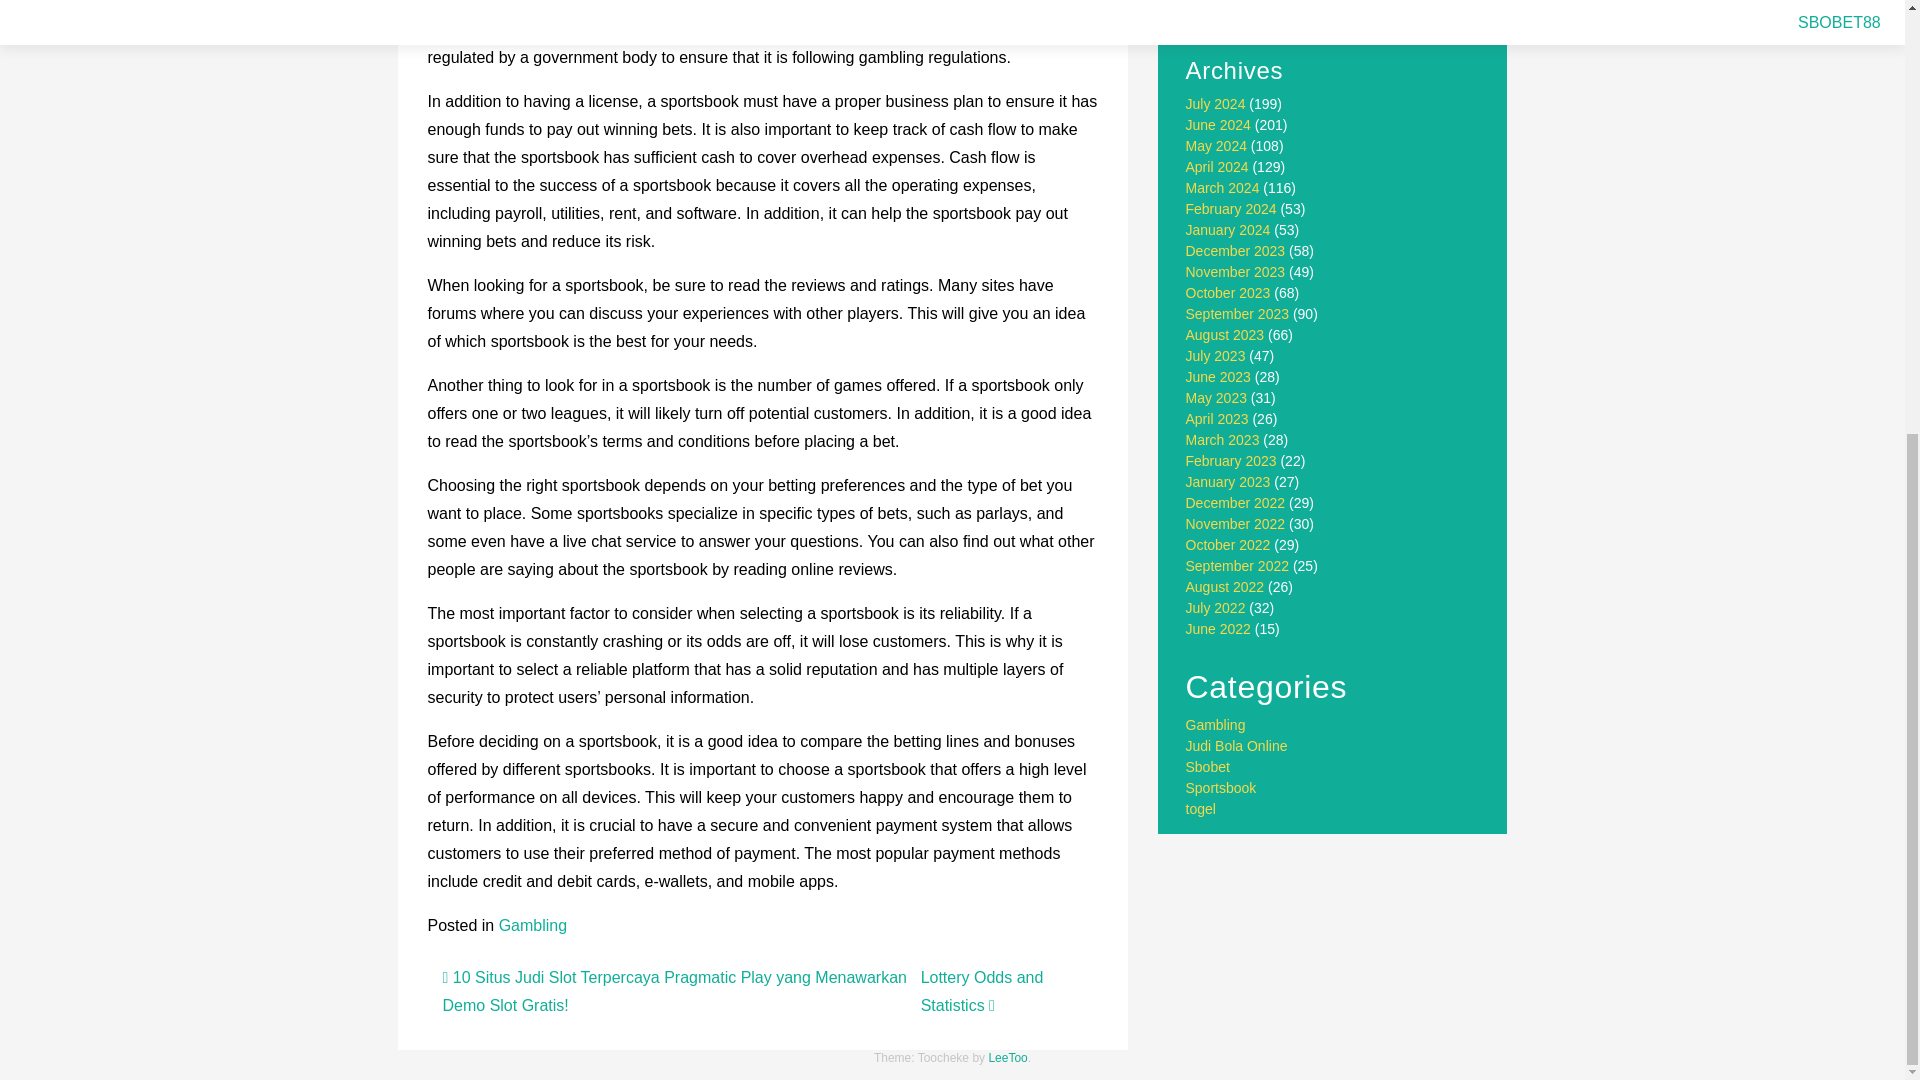  Describe the element at coordinates (1222, 188) in the screenshot. I see `March 2024` at that location.